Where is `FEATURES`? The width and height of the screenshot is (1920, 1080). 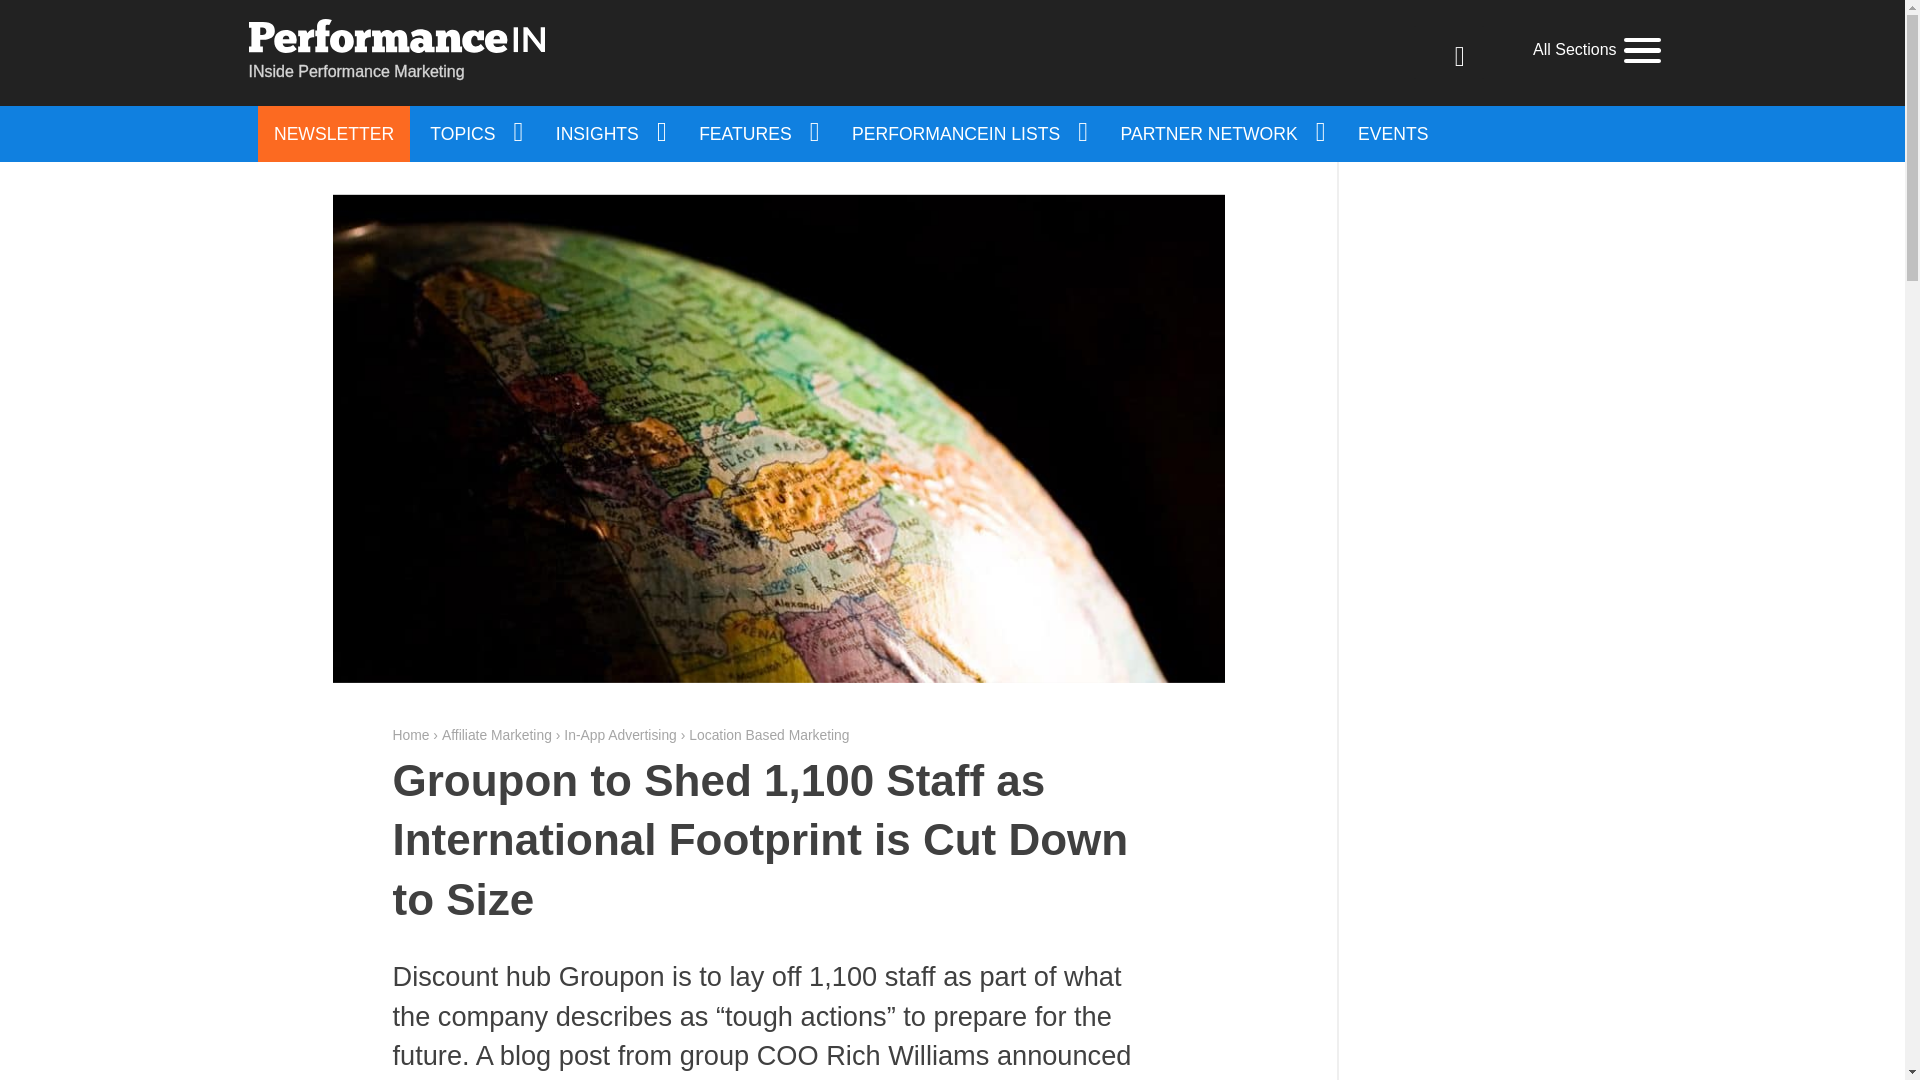
FEATURES is located at coordinates (757, 134).